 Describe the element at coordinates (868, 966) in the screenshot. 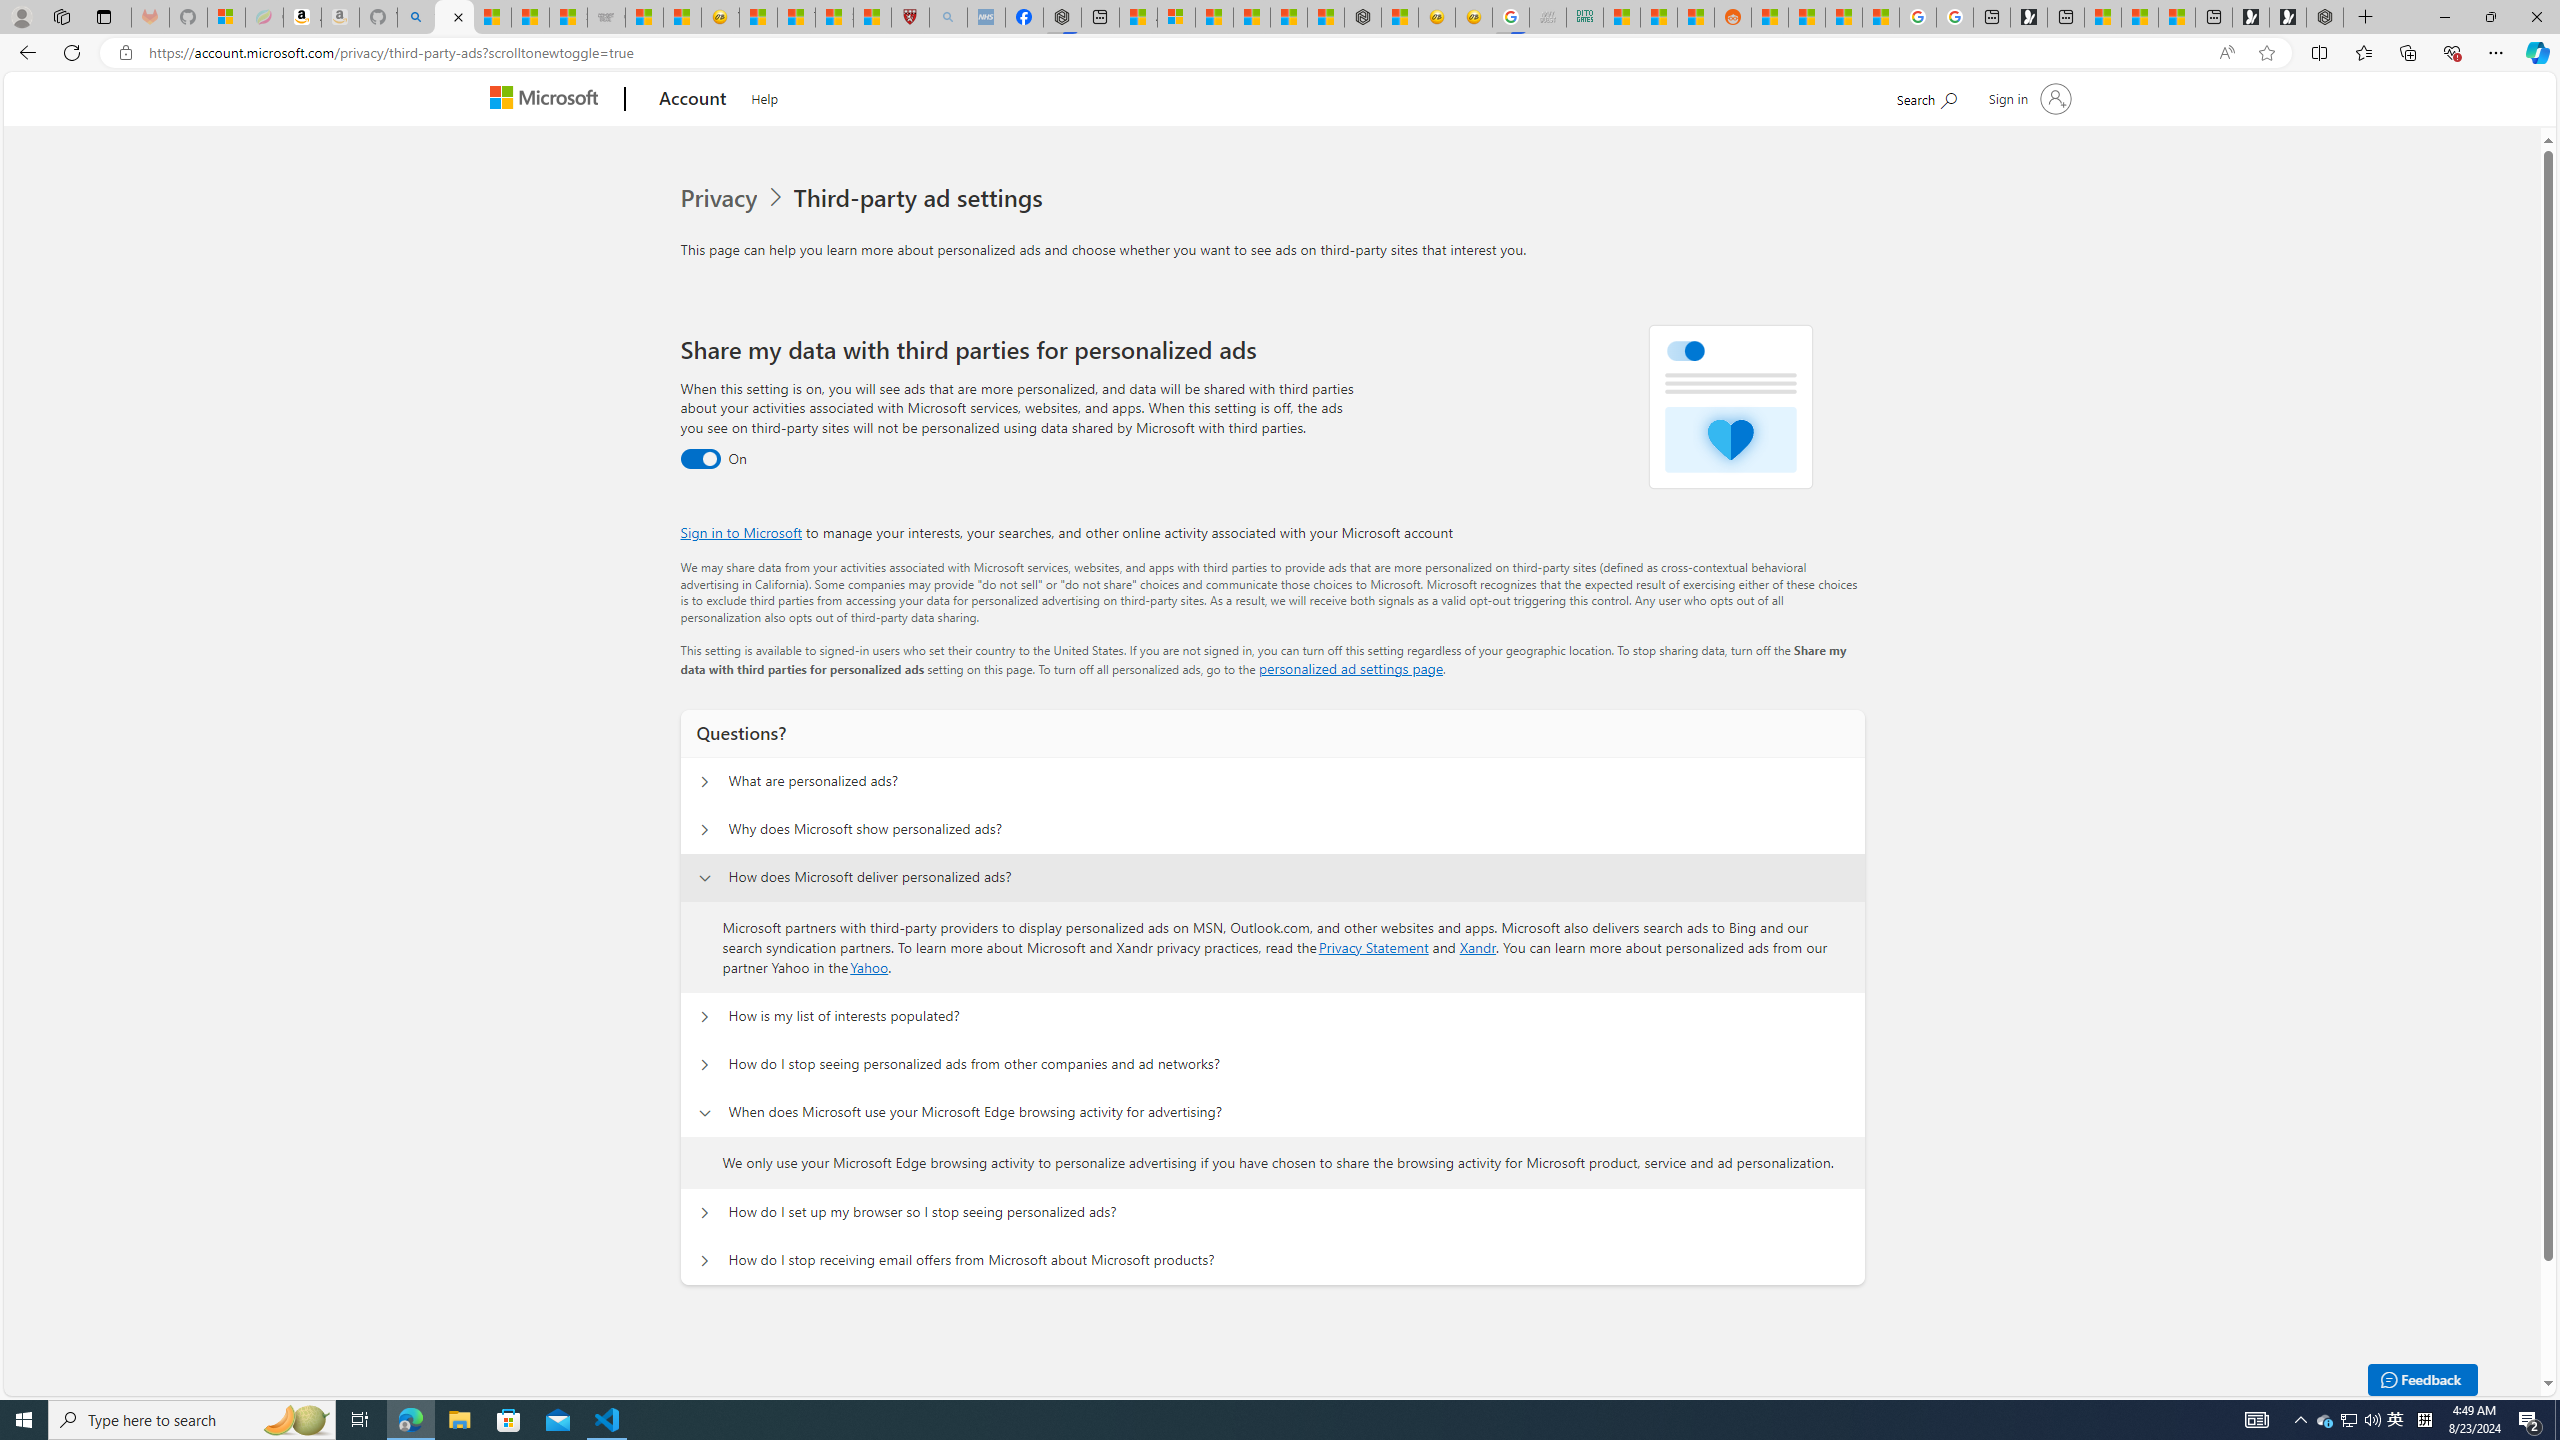

I see `Yahoo` at that location.